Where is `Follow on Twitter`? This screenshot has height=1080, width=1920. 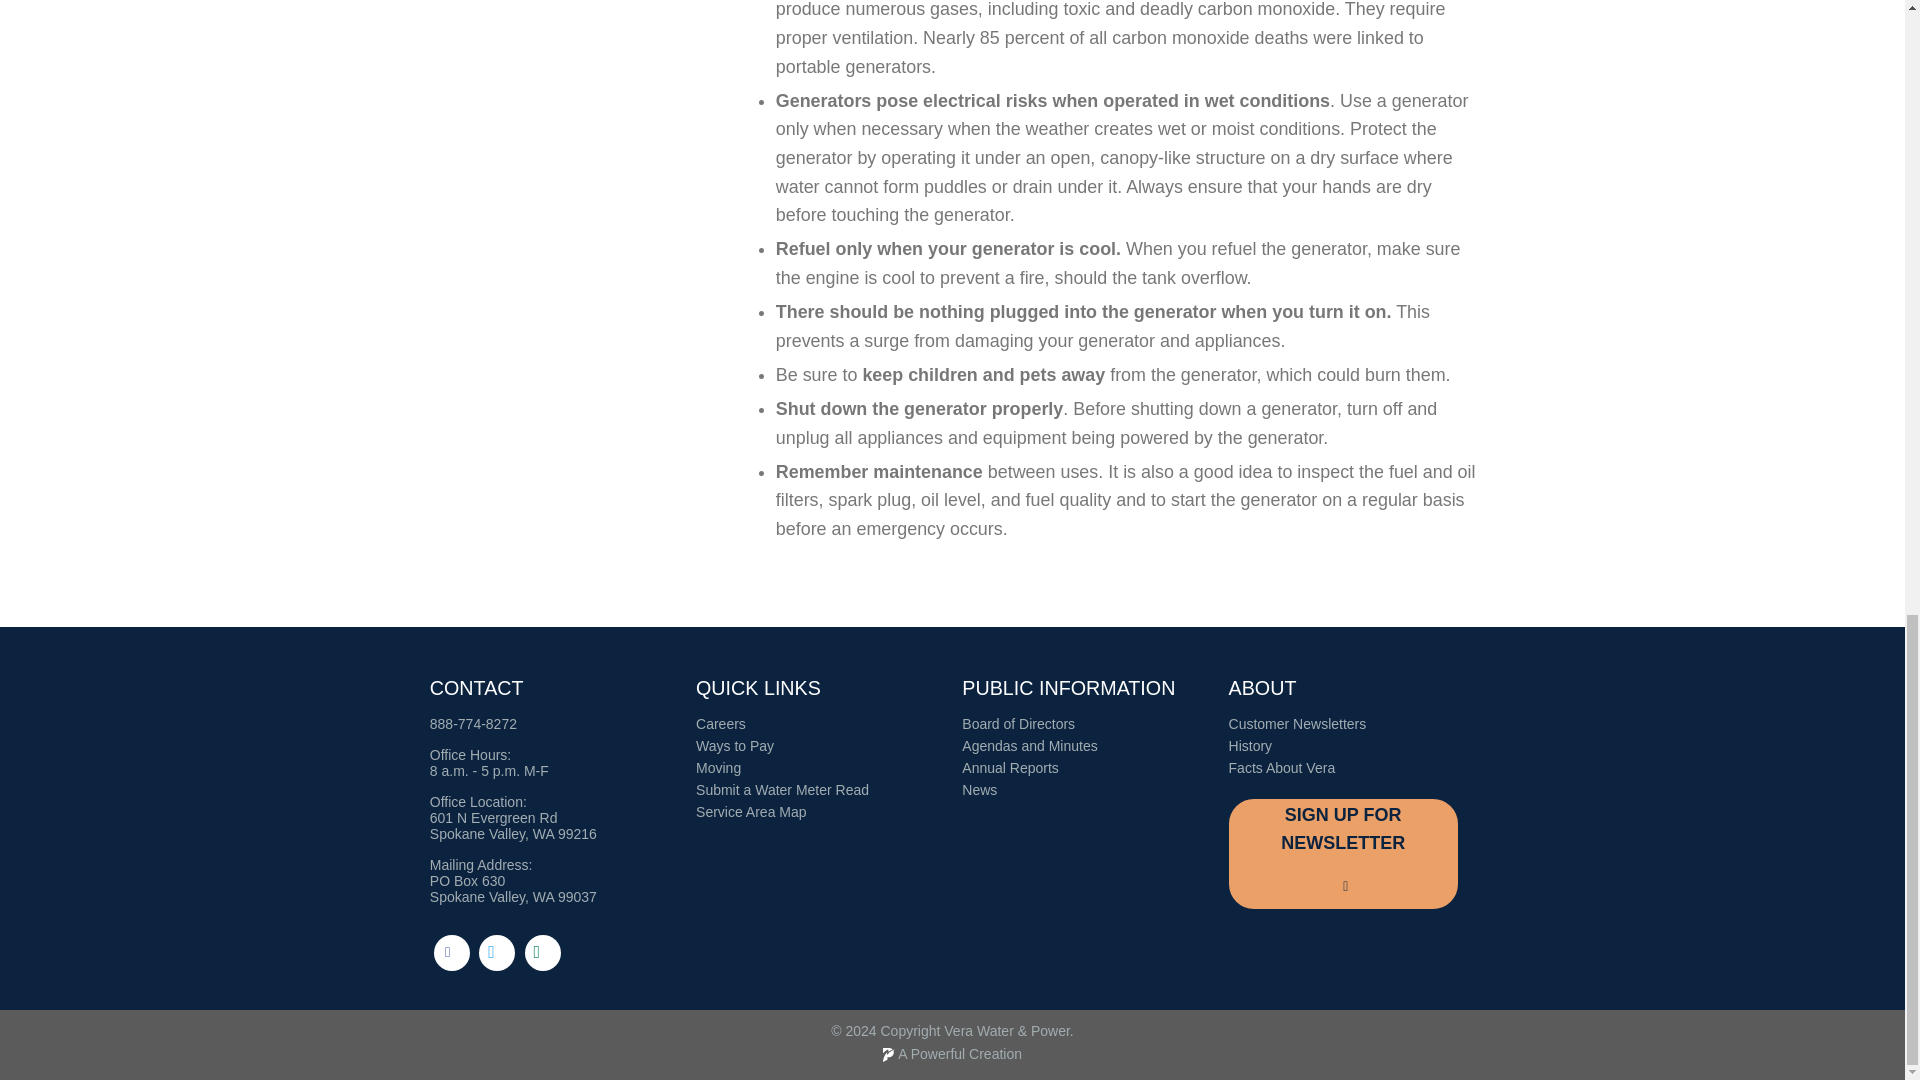 Follow on Twitter is located at coordinates (496, 952).